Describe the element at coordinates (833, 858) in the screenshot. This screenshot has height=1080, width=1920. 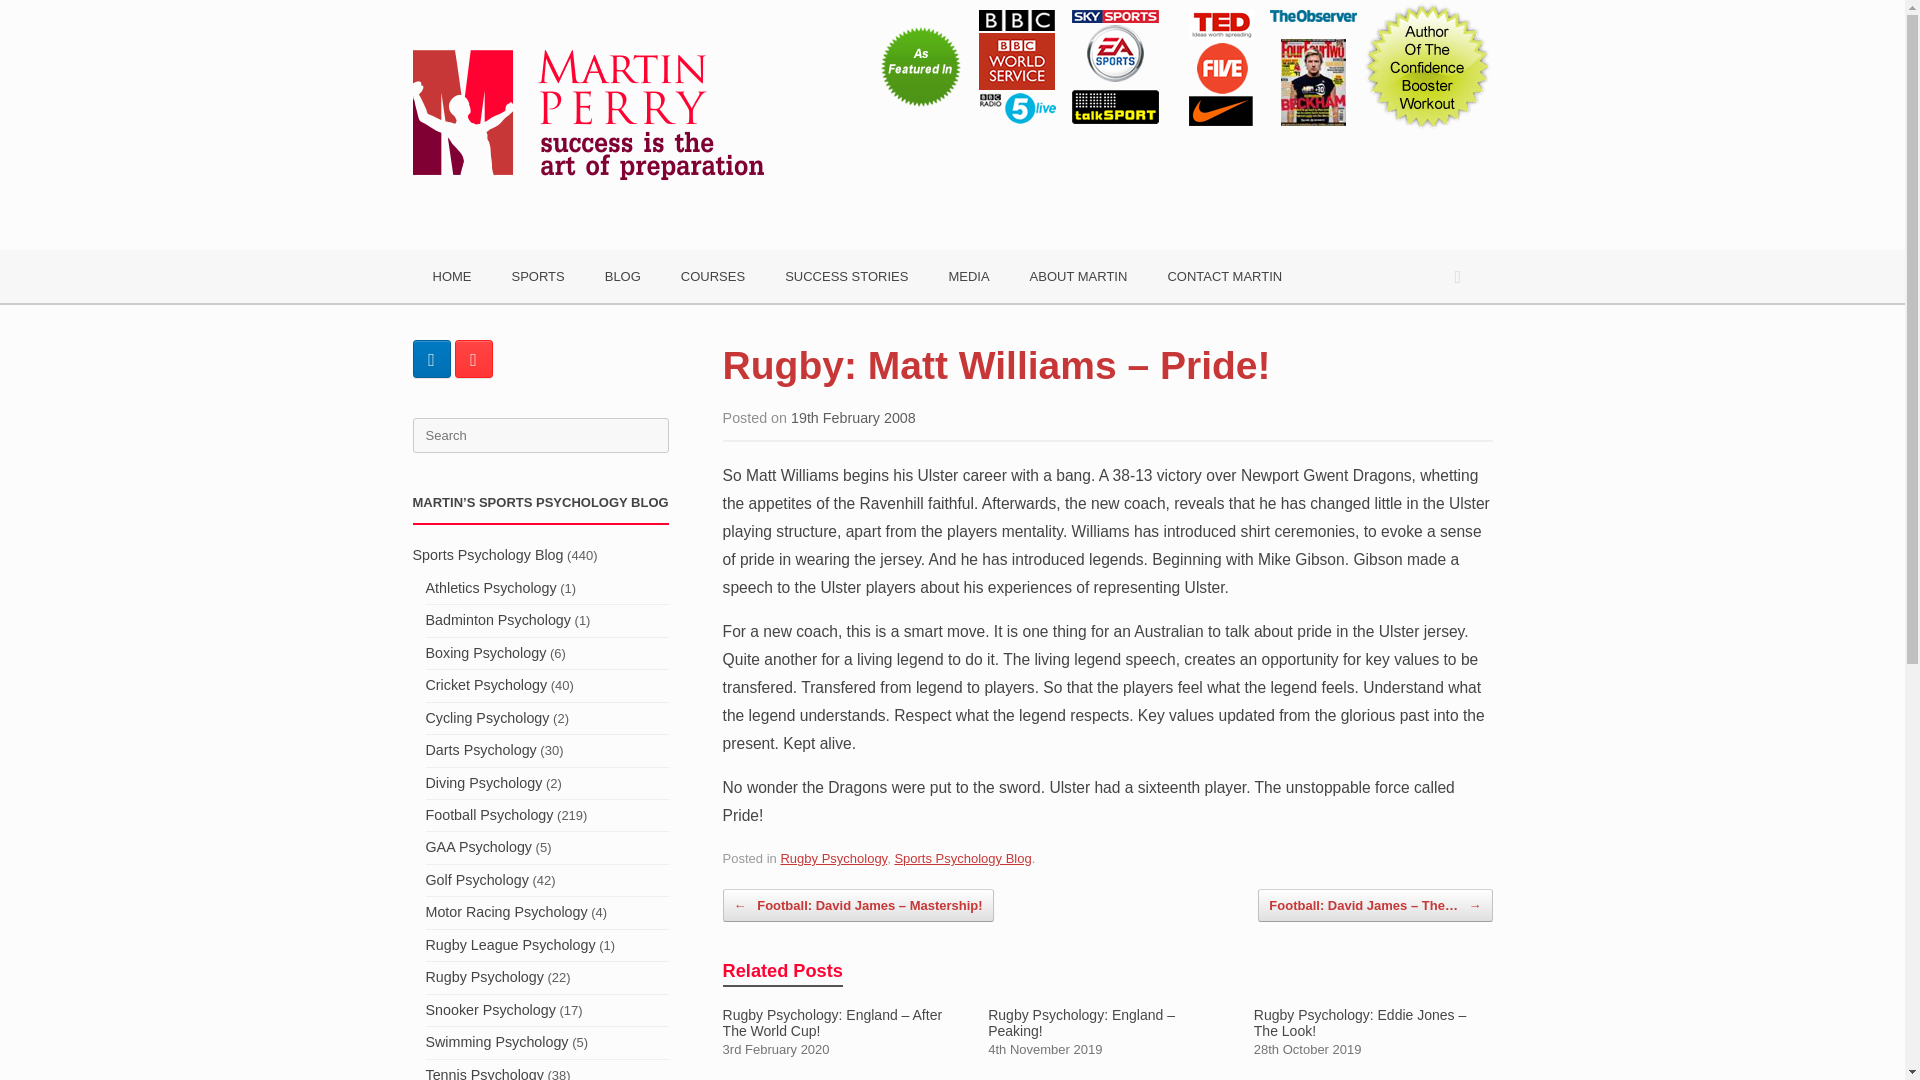
I see `Rugby Psychology` at that location.